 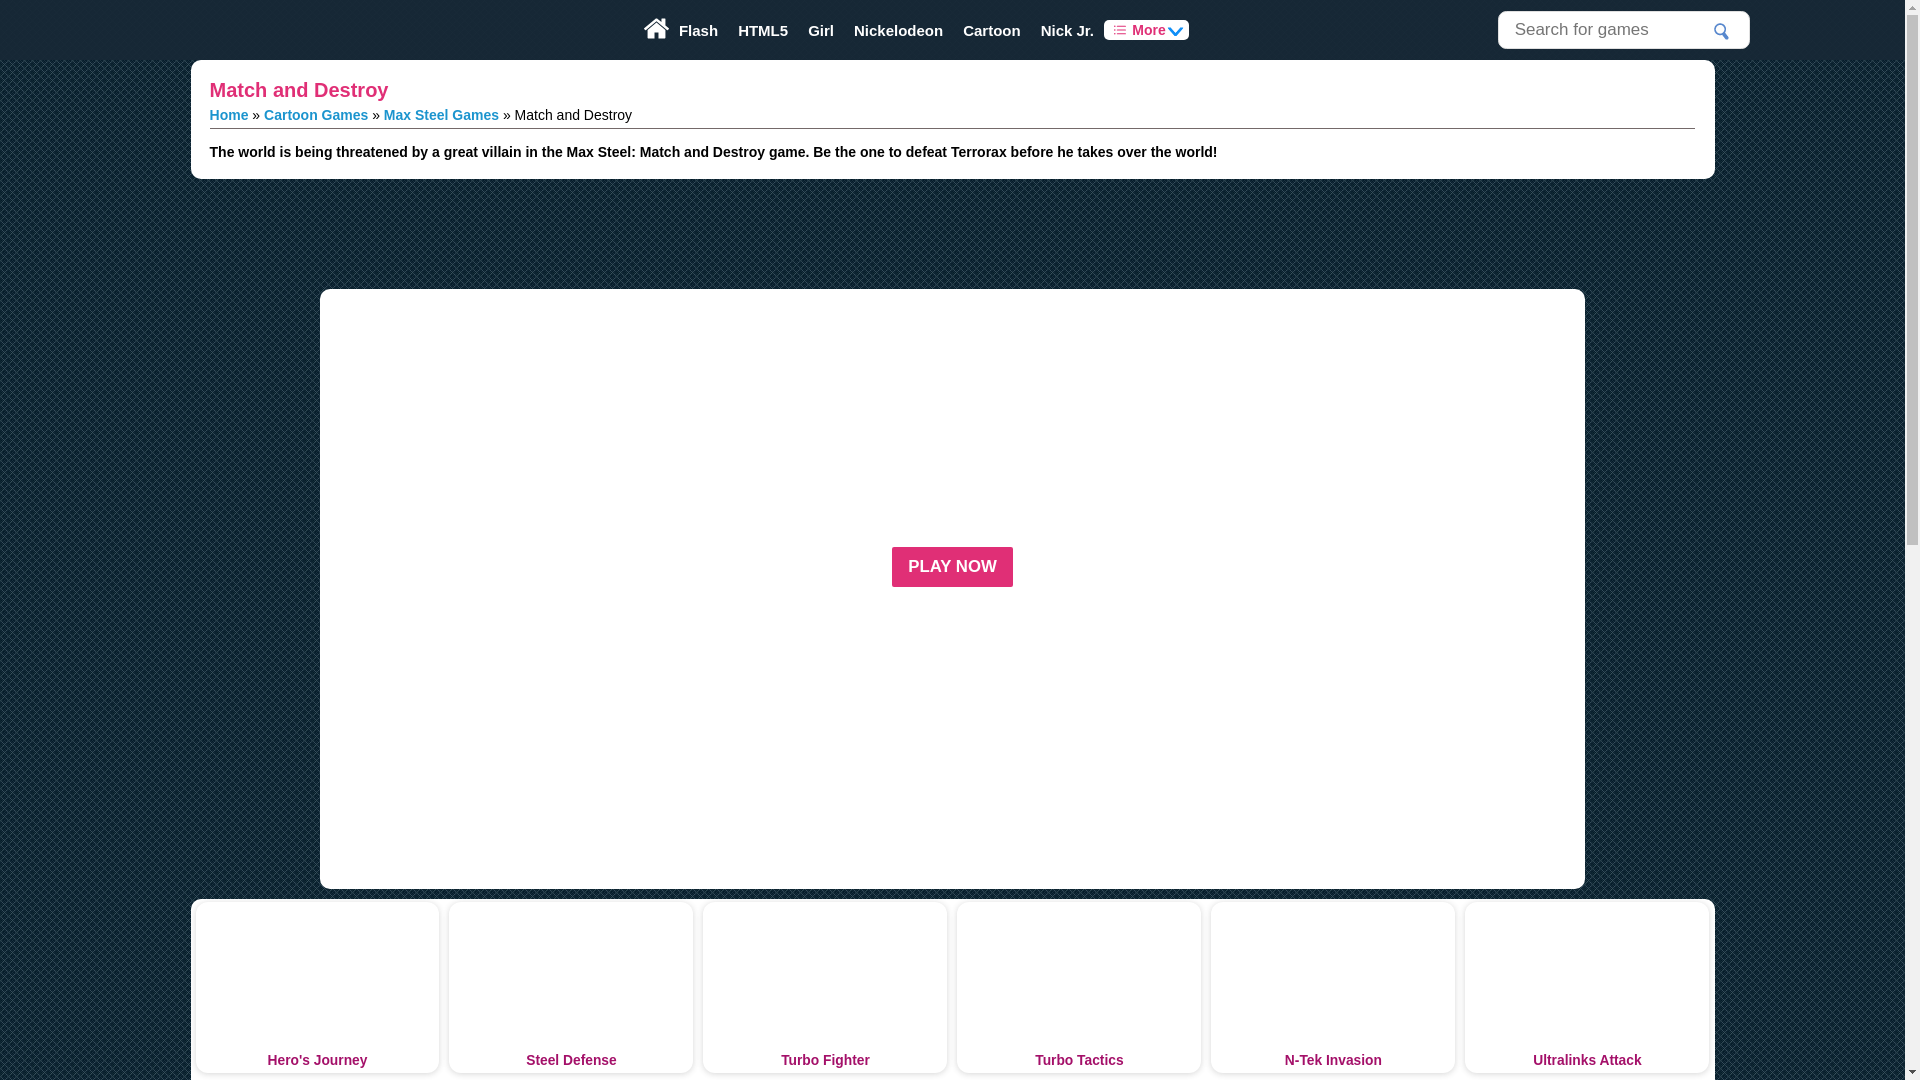 What do you see at coordinates (1068, 30) in the screenshot?
I see `Nick Jr.` at bounding box center [1068, 30].